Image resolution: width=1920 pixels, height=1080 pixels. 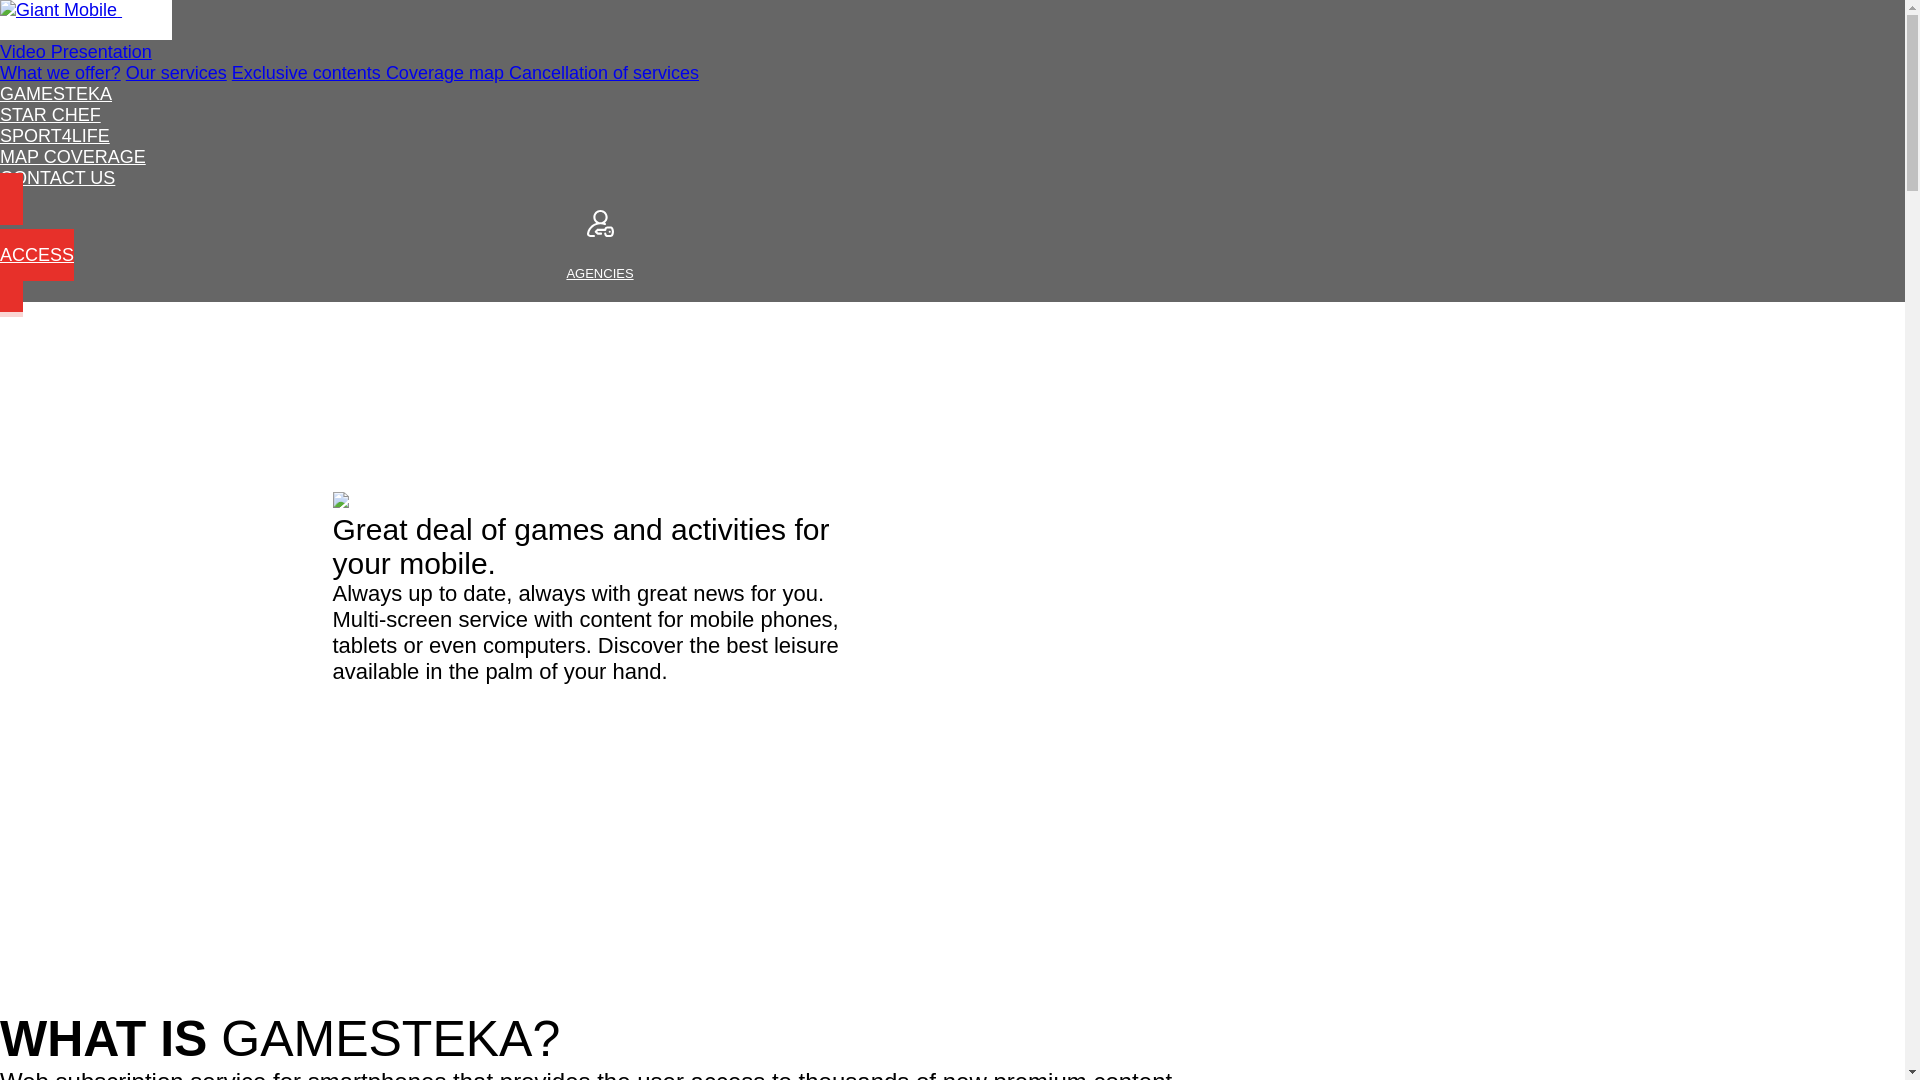 I want to click on GAMESTEKA, so click(x=60, y=72).